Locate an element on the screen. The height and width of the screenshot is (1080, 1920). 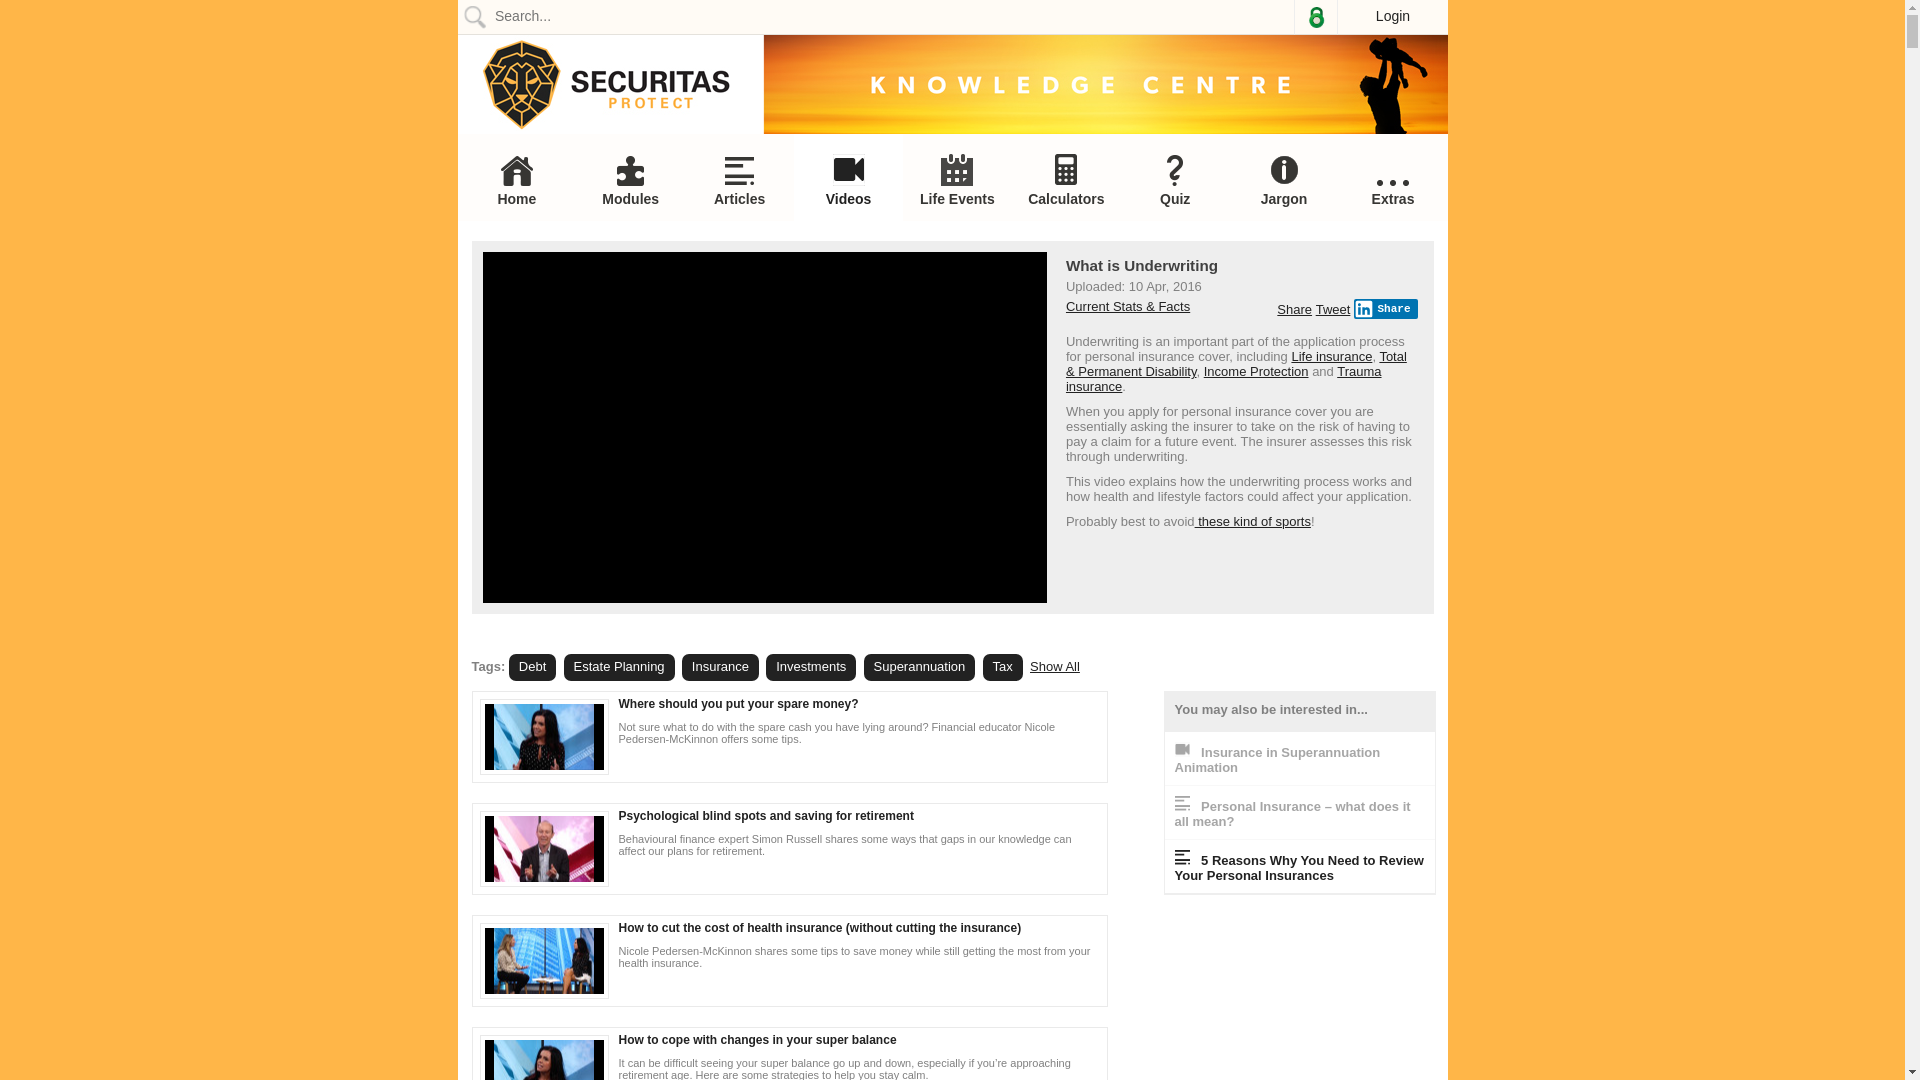
Modules is located at coordinates (630, 181).